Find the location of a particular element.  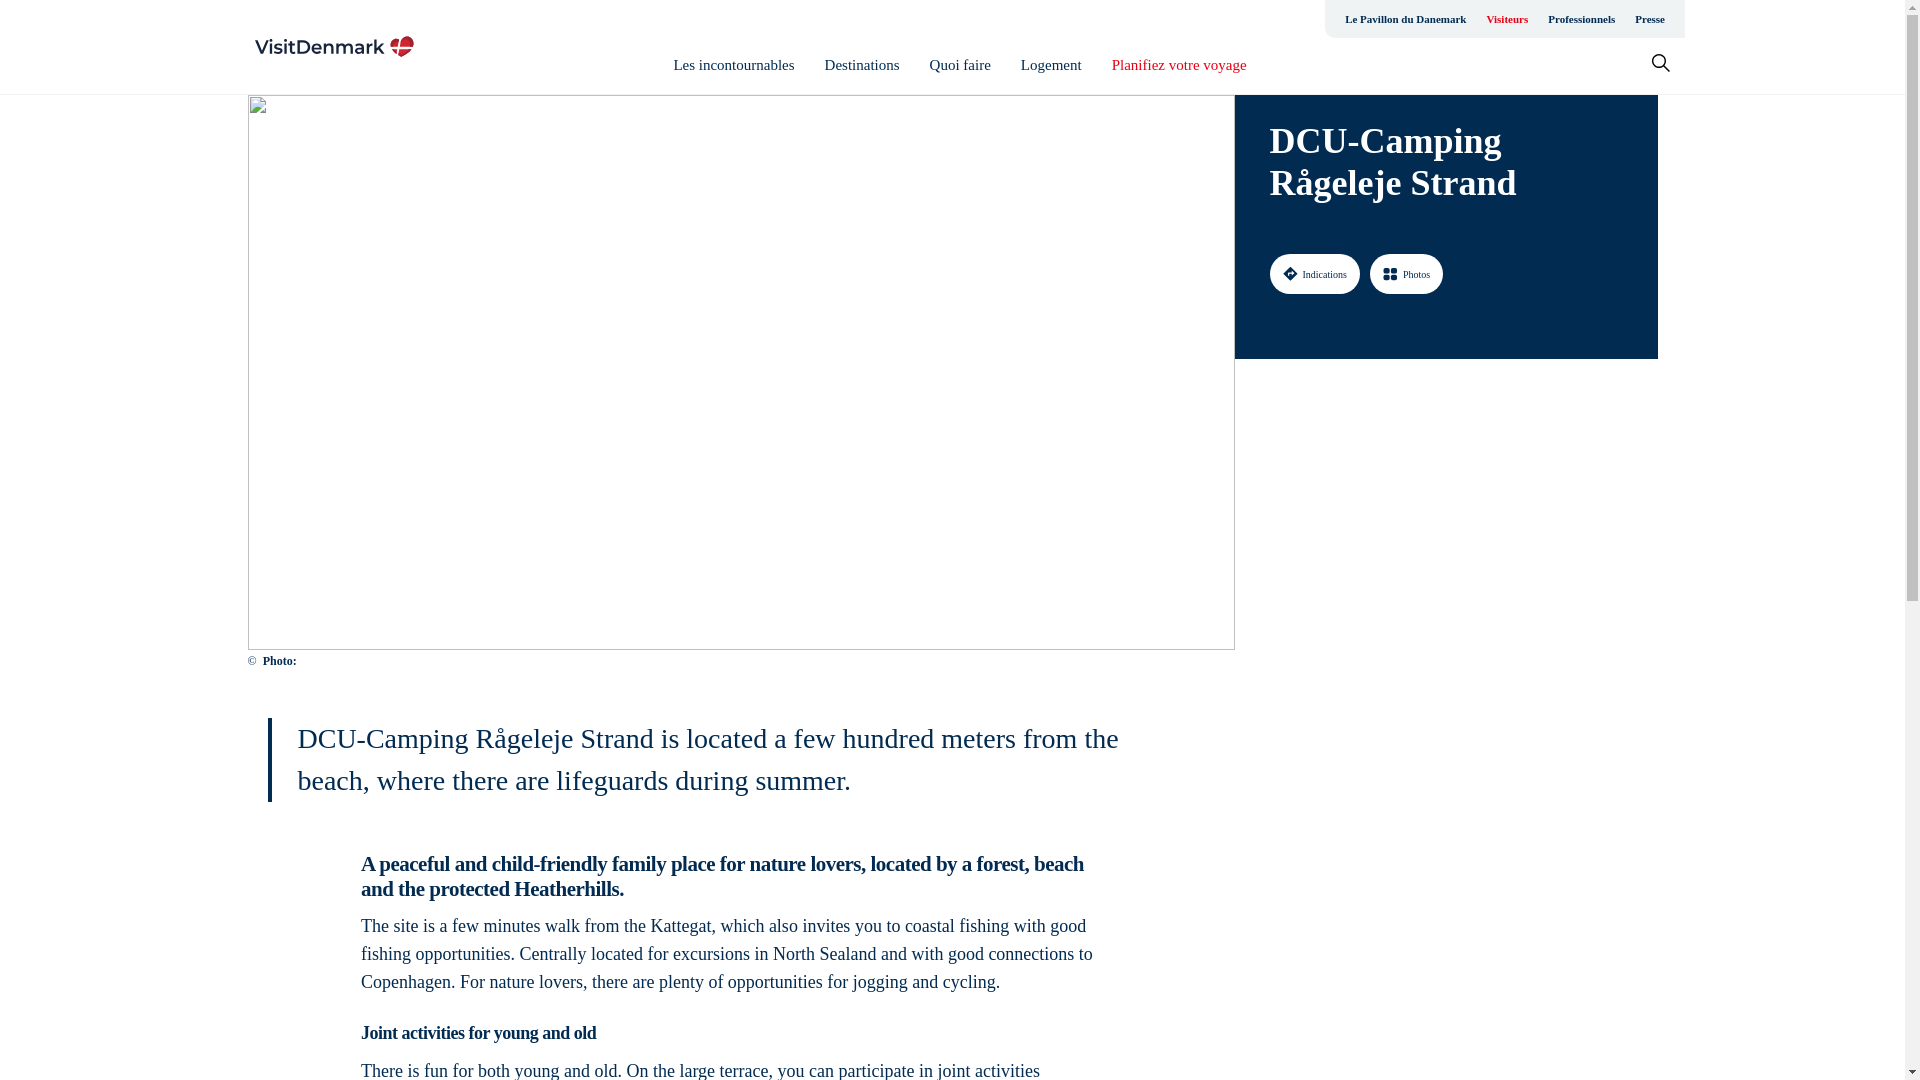

Visiteurs is located at coordinates (1506, 18).